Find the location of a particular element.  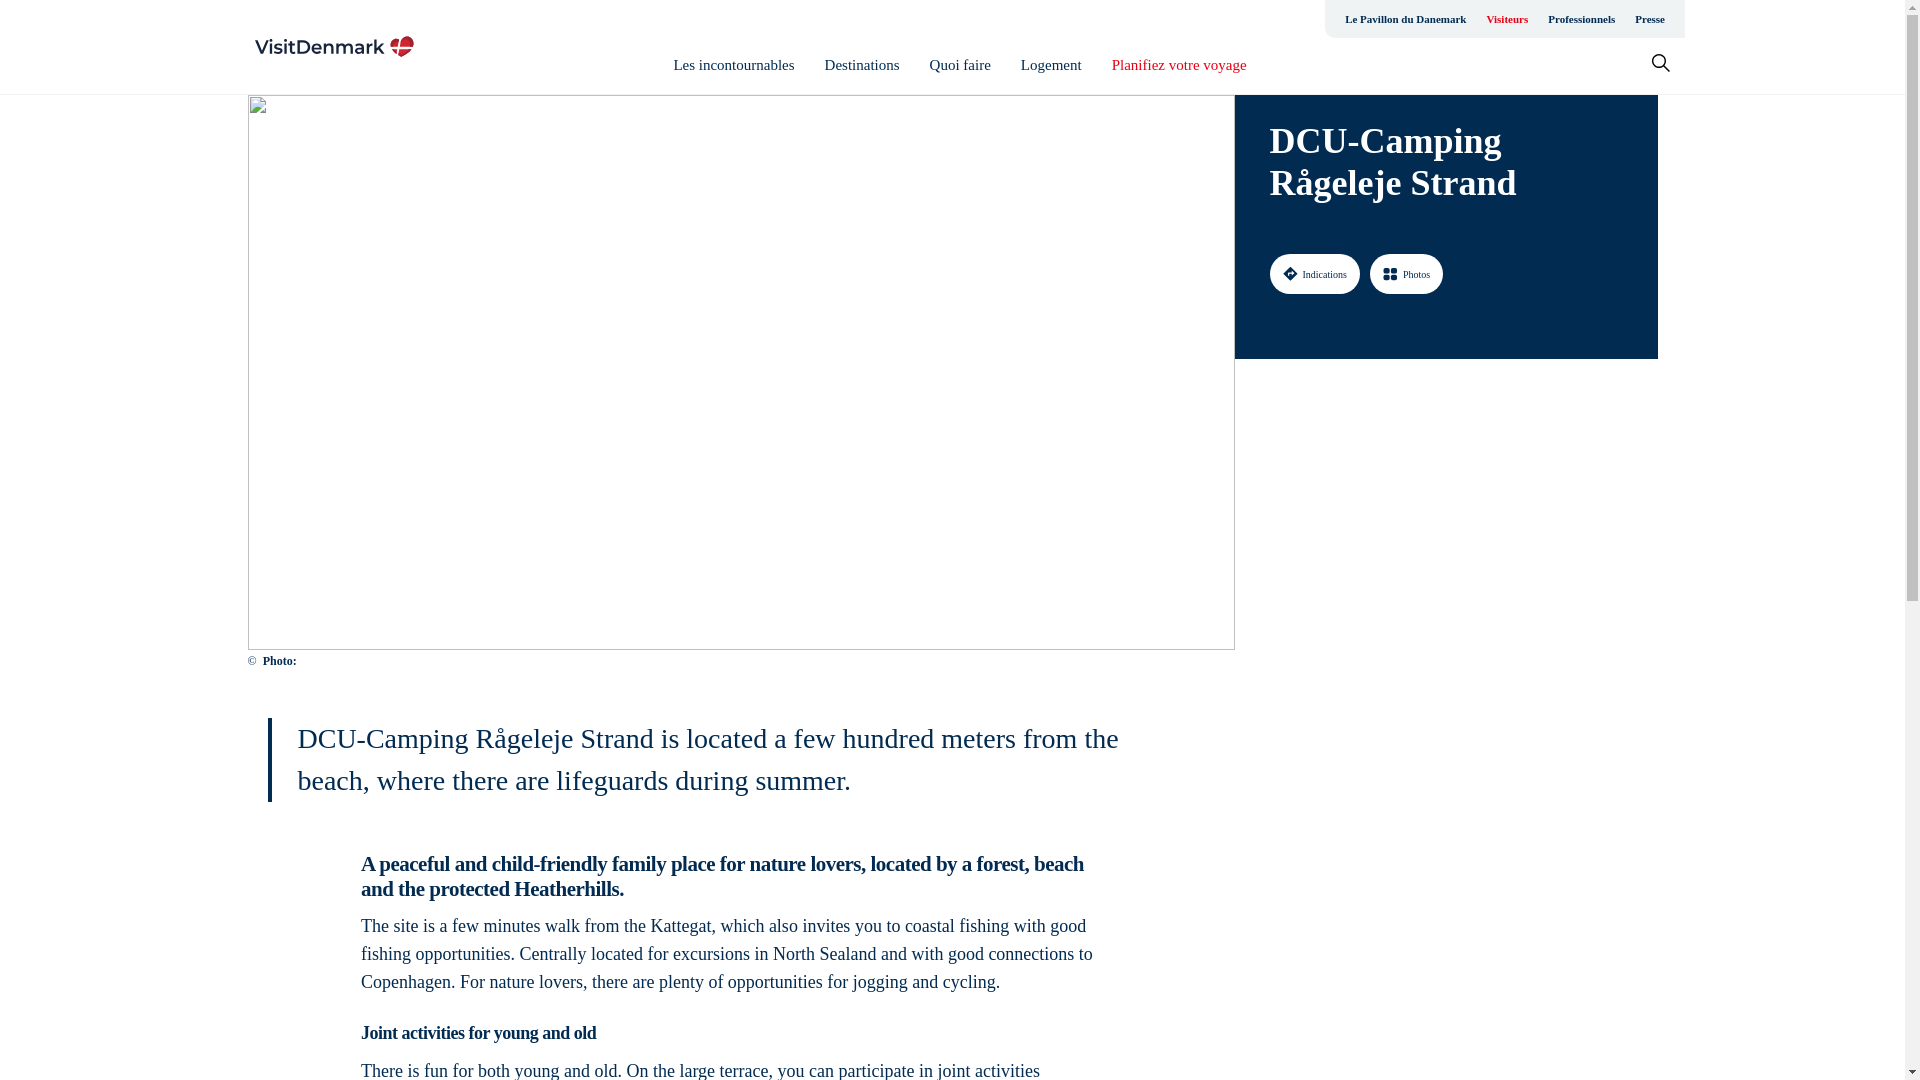

Visiteurs is located at coordinates (1506, 18).